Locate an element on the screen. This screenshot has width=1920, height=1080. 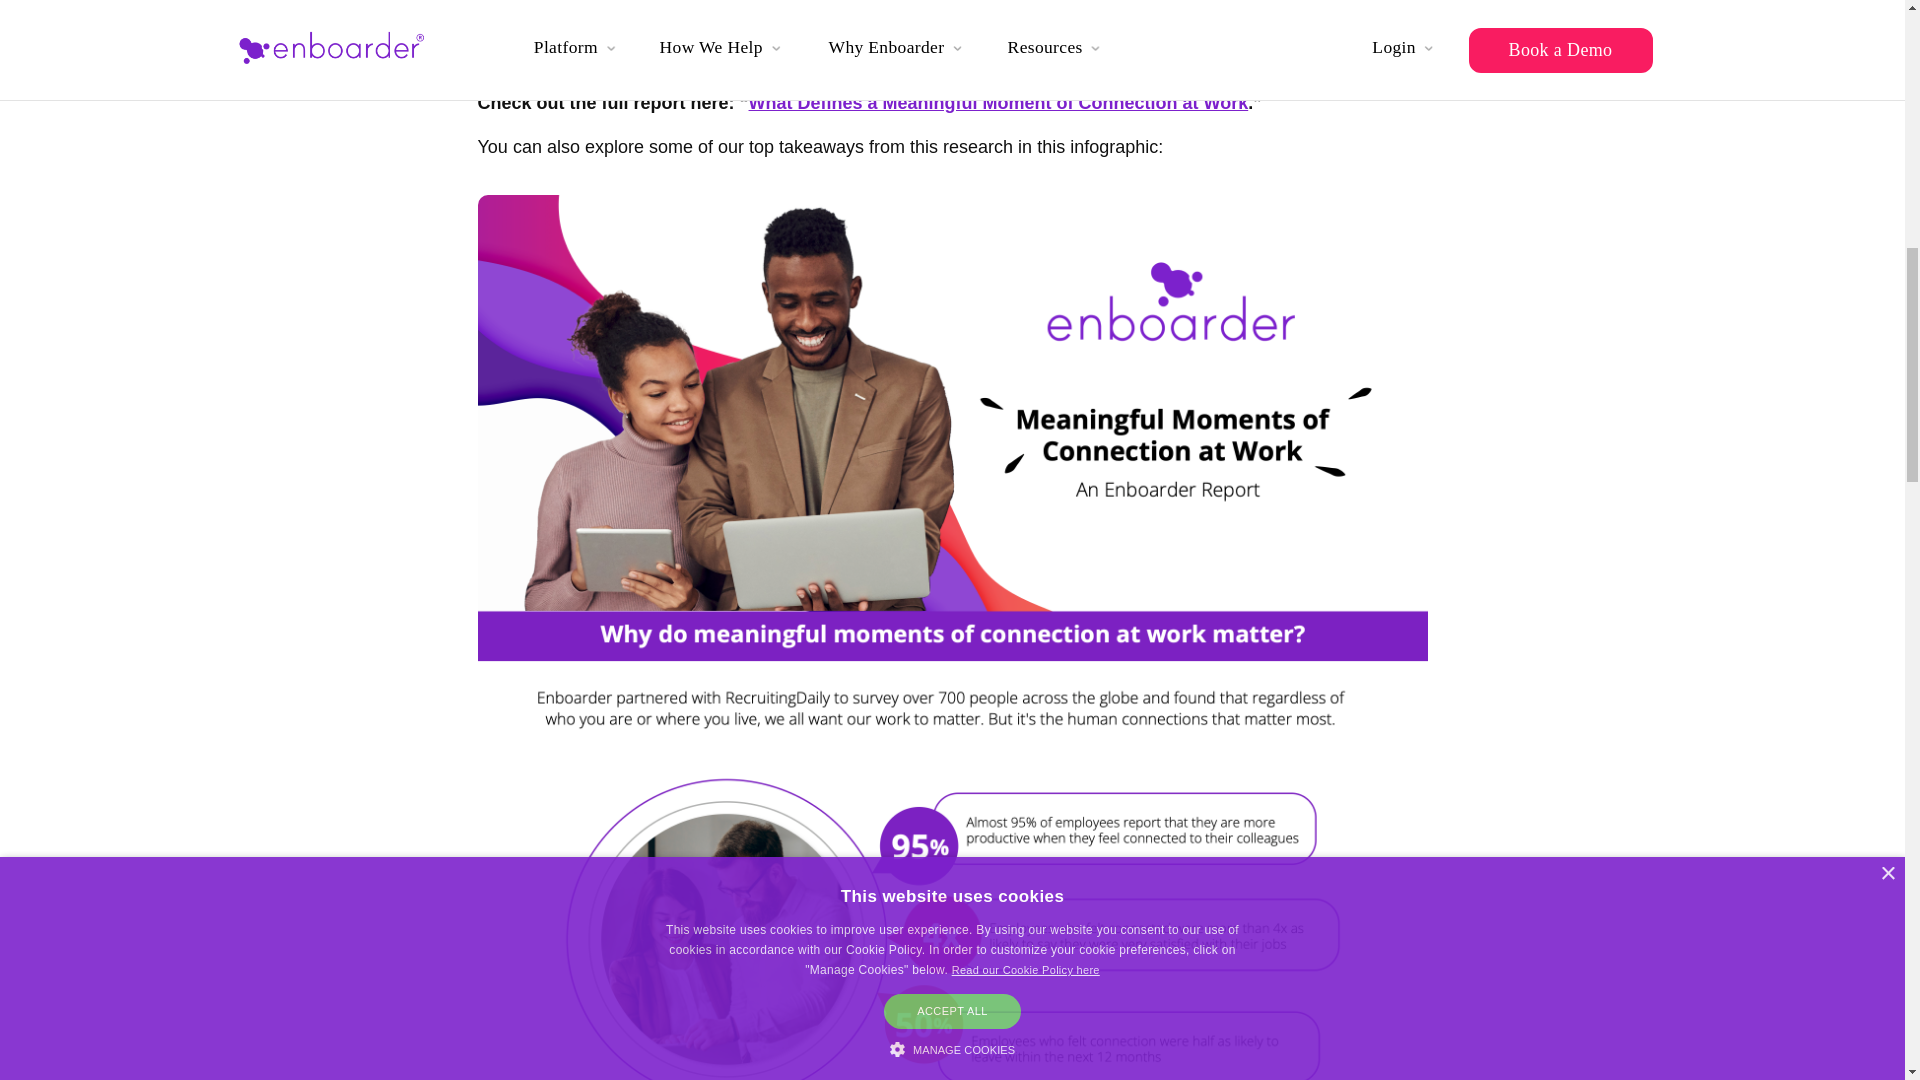
What Defines a Meaningful Moment of Connection at Work is located at coordinates (998, 102).